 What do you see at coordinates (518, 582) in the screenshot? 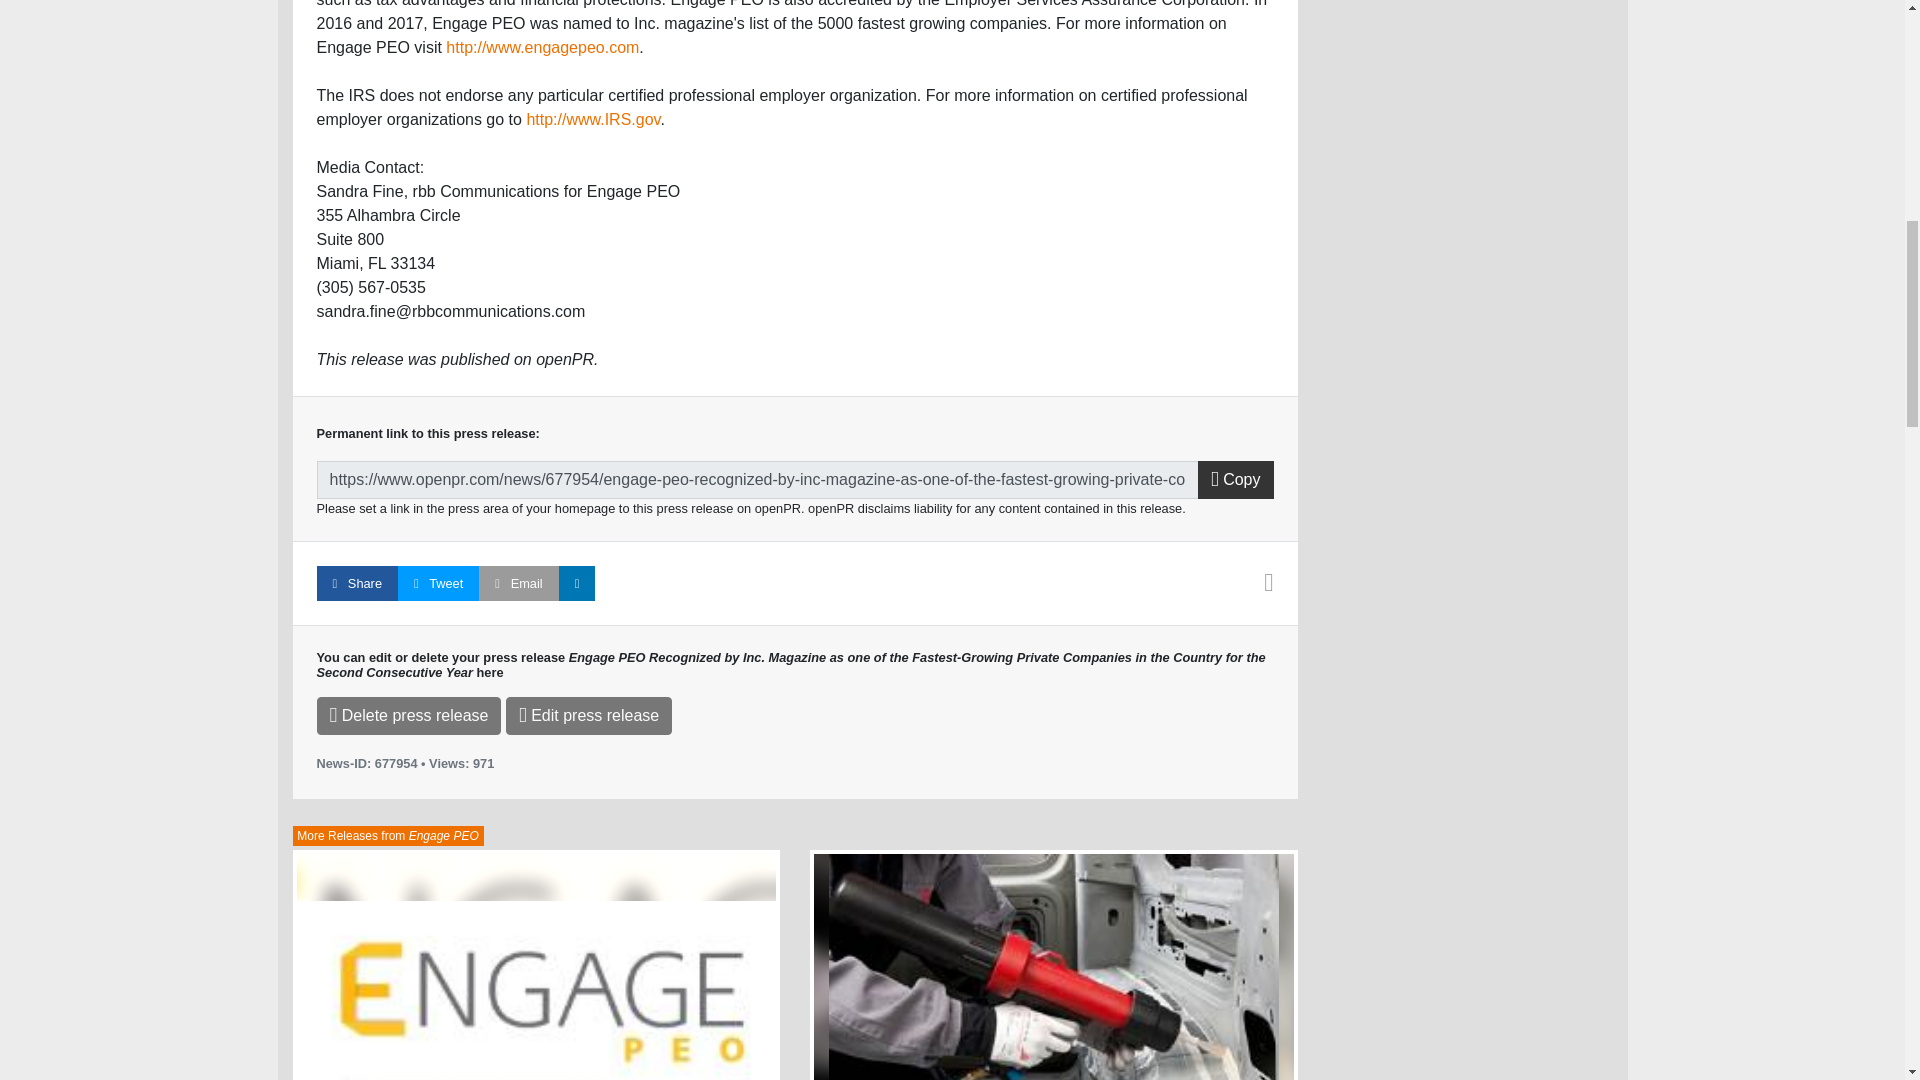
I see `Email` at bounding box center [518, 582].